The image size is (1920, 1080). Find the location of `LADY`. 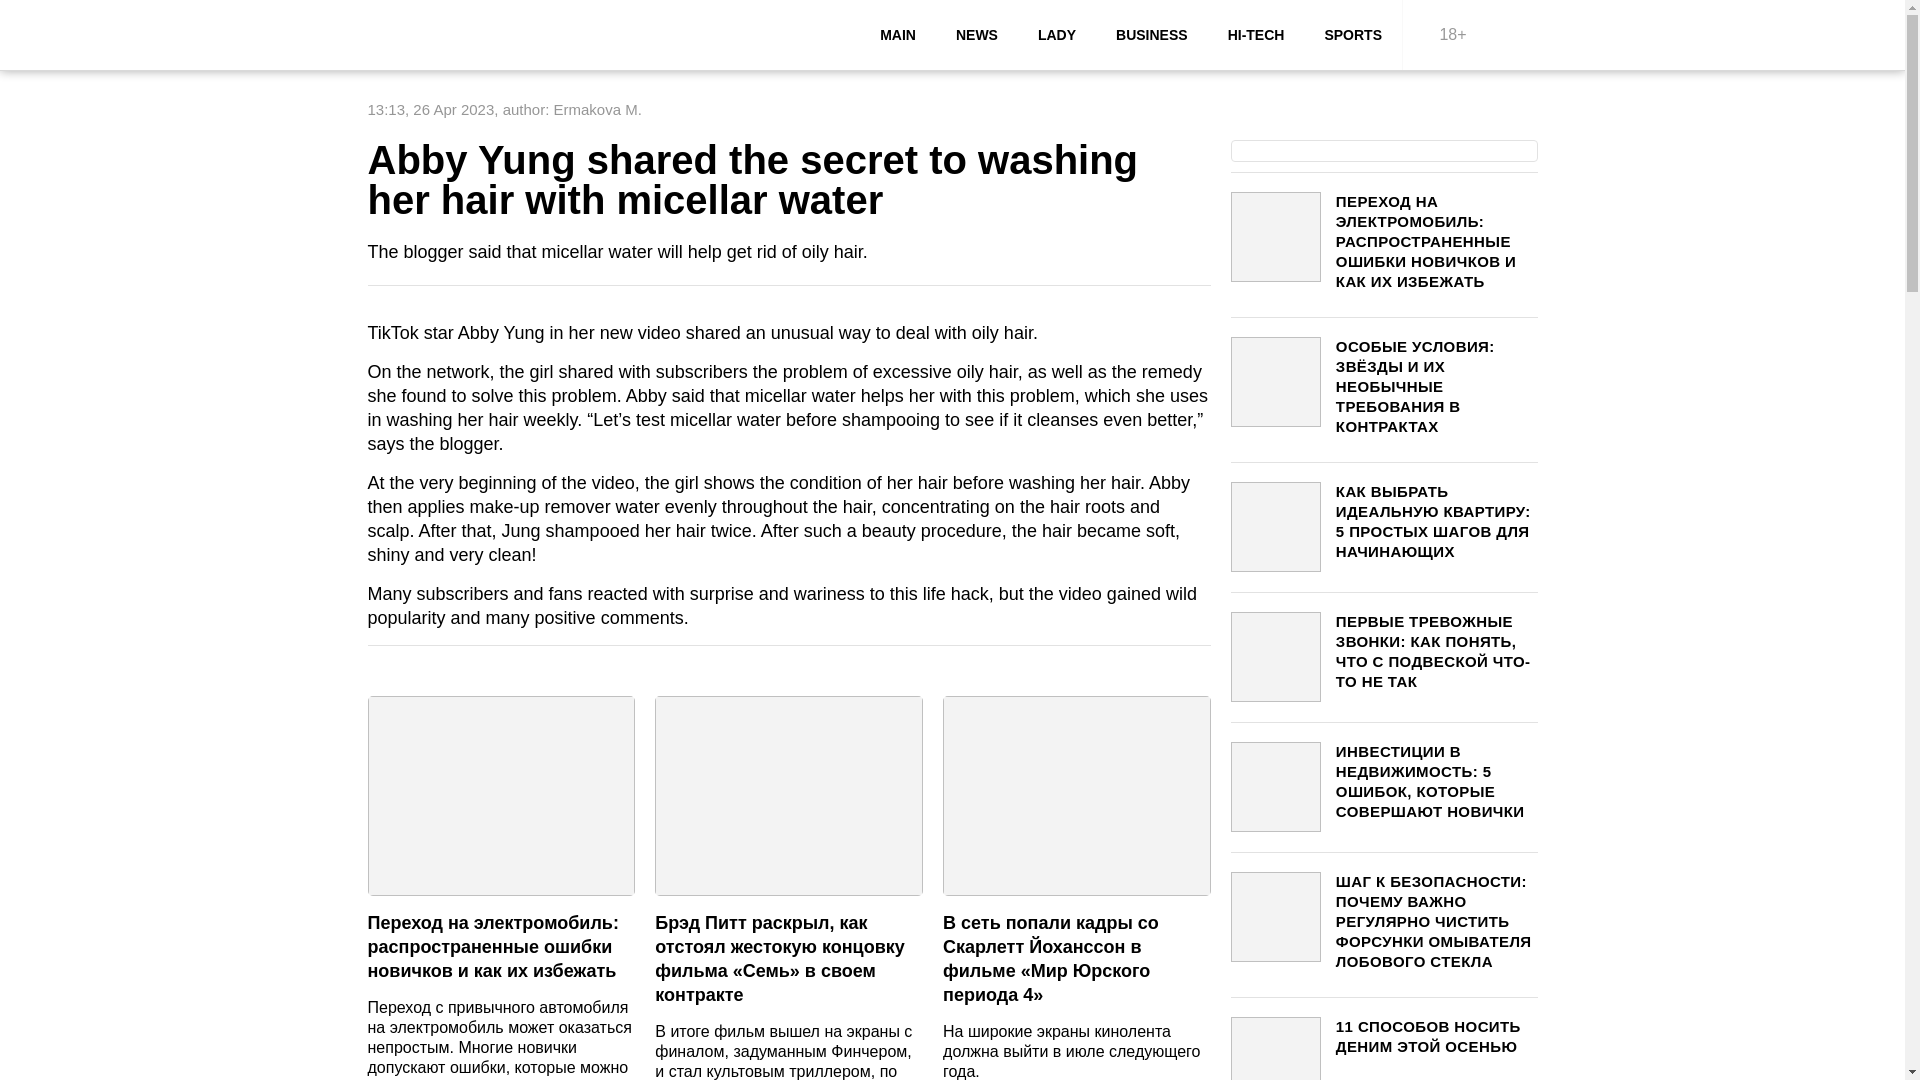

LADY is located at coordinates (1056, 35).